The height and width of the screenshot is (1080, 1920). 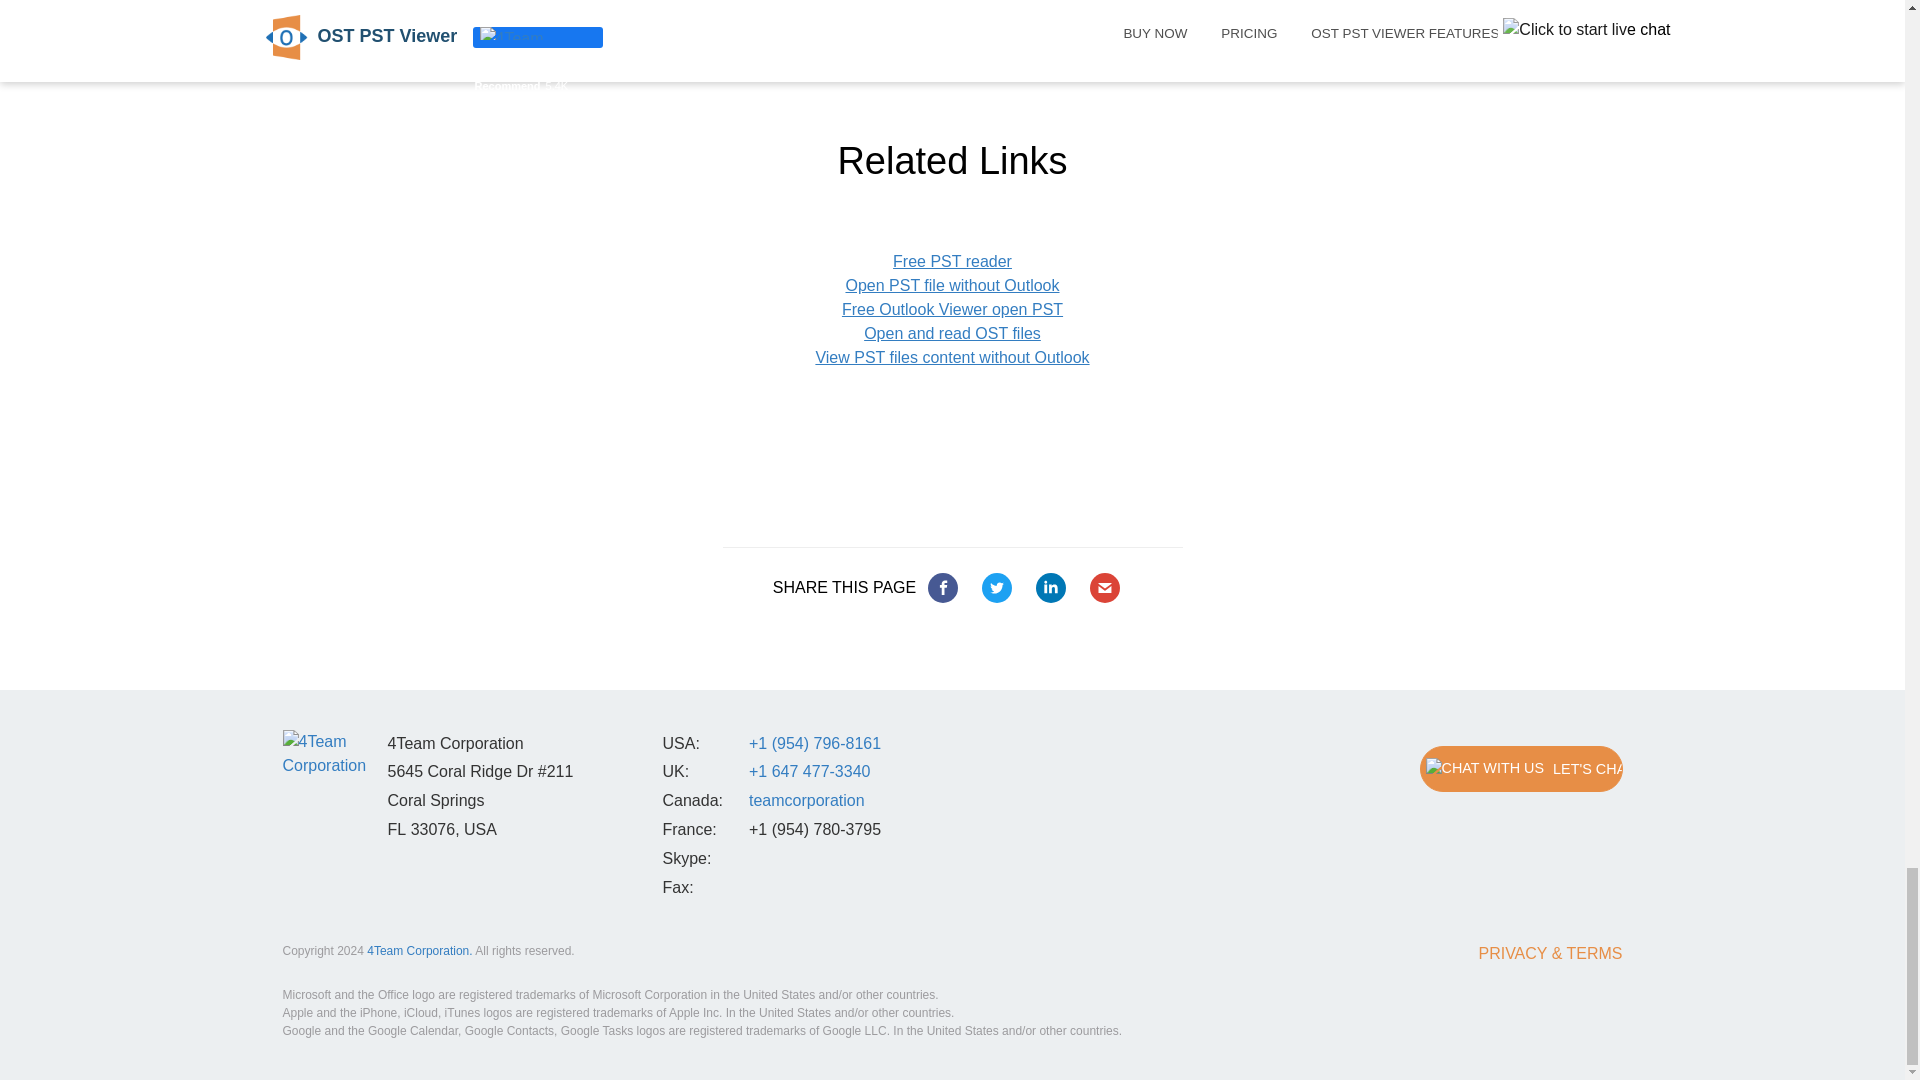 I want to click on Free PST reader, so click(x=952, y=261).